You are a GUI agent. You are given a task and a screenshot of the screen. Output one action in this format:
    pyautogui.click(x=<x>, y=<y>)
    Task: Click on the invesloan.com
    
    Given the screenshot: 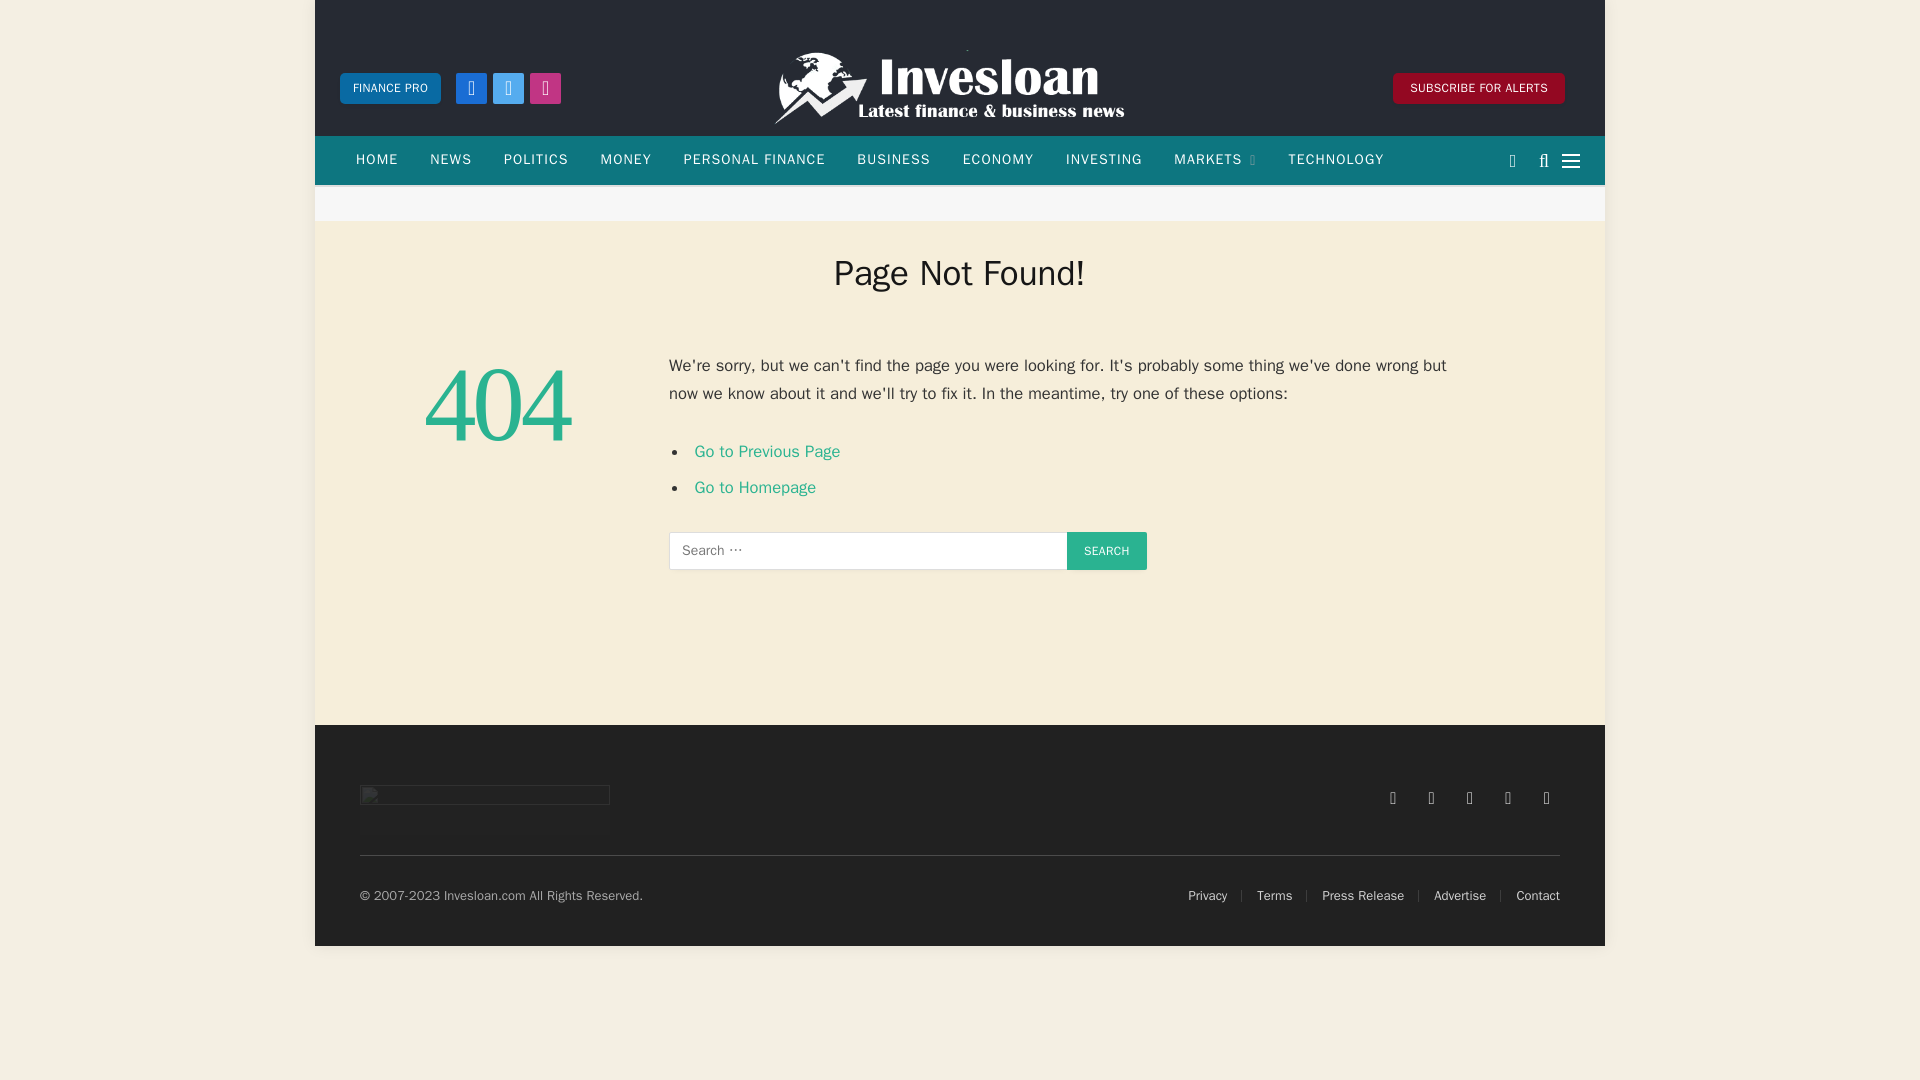 What is the action you would take?
    pyautogui.click(x=960, y=88)
    